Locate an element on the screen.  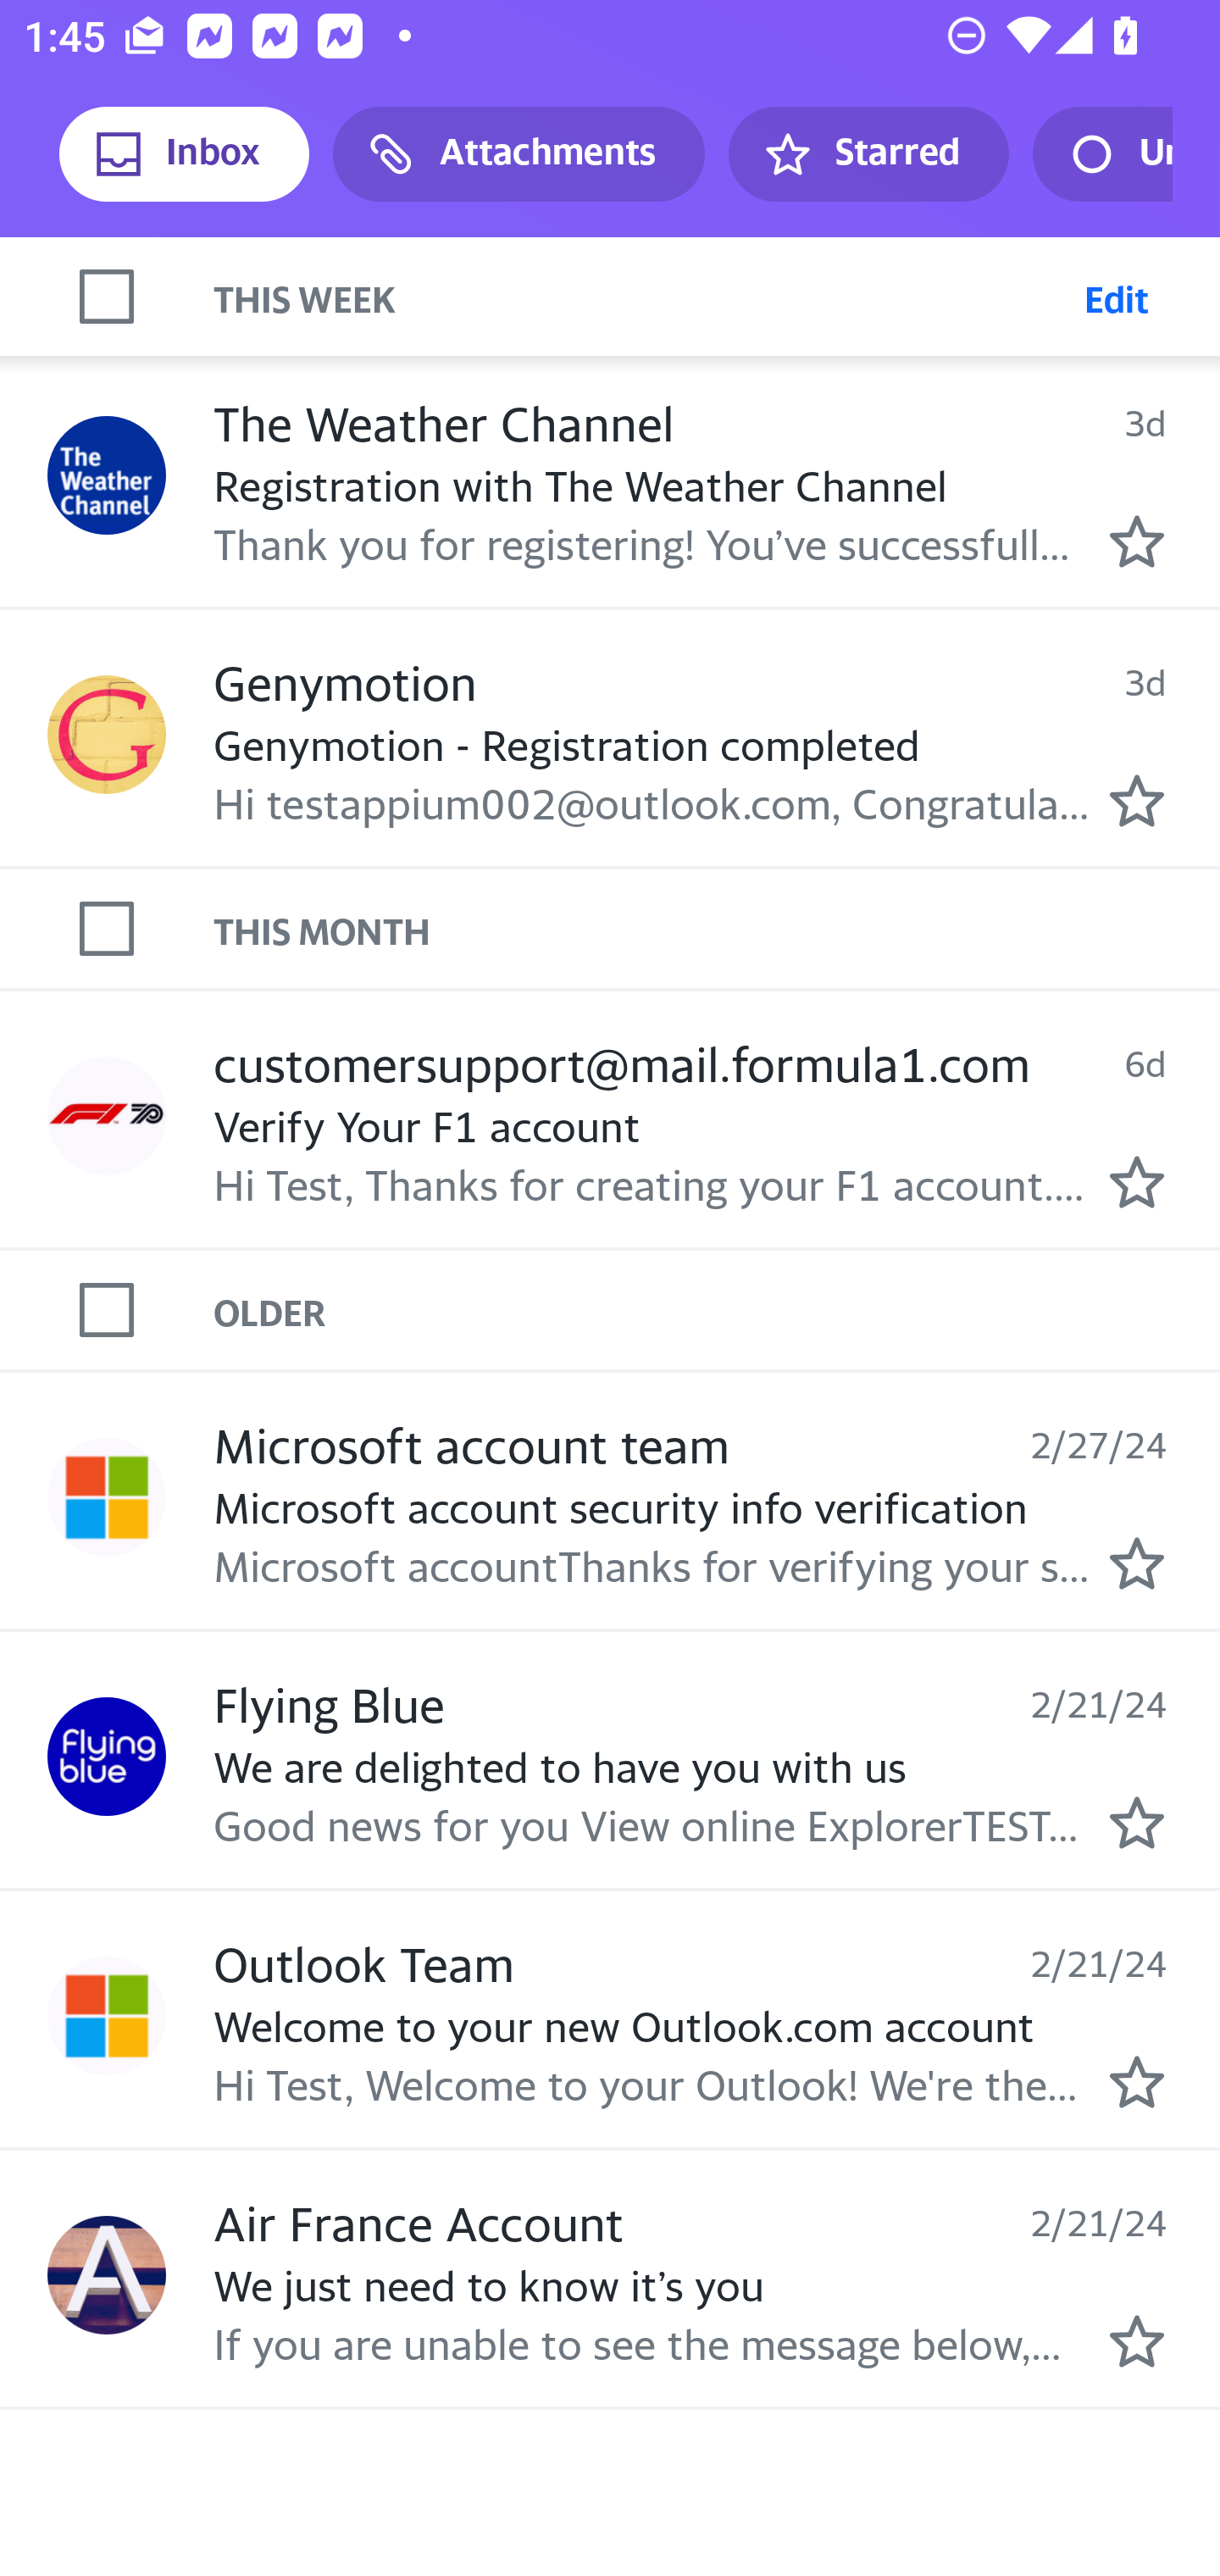
Profile
Air France Account is located at coordinates (107, 2274).